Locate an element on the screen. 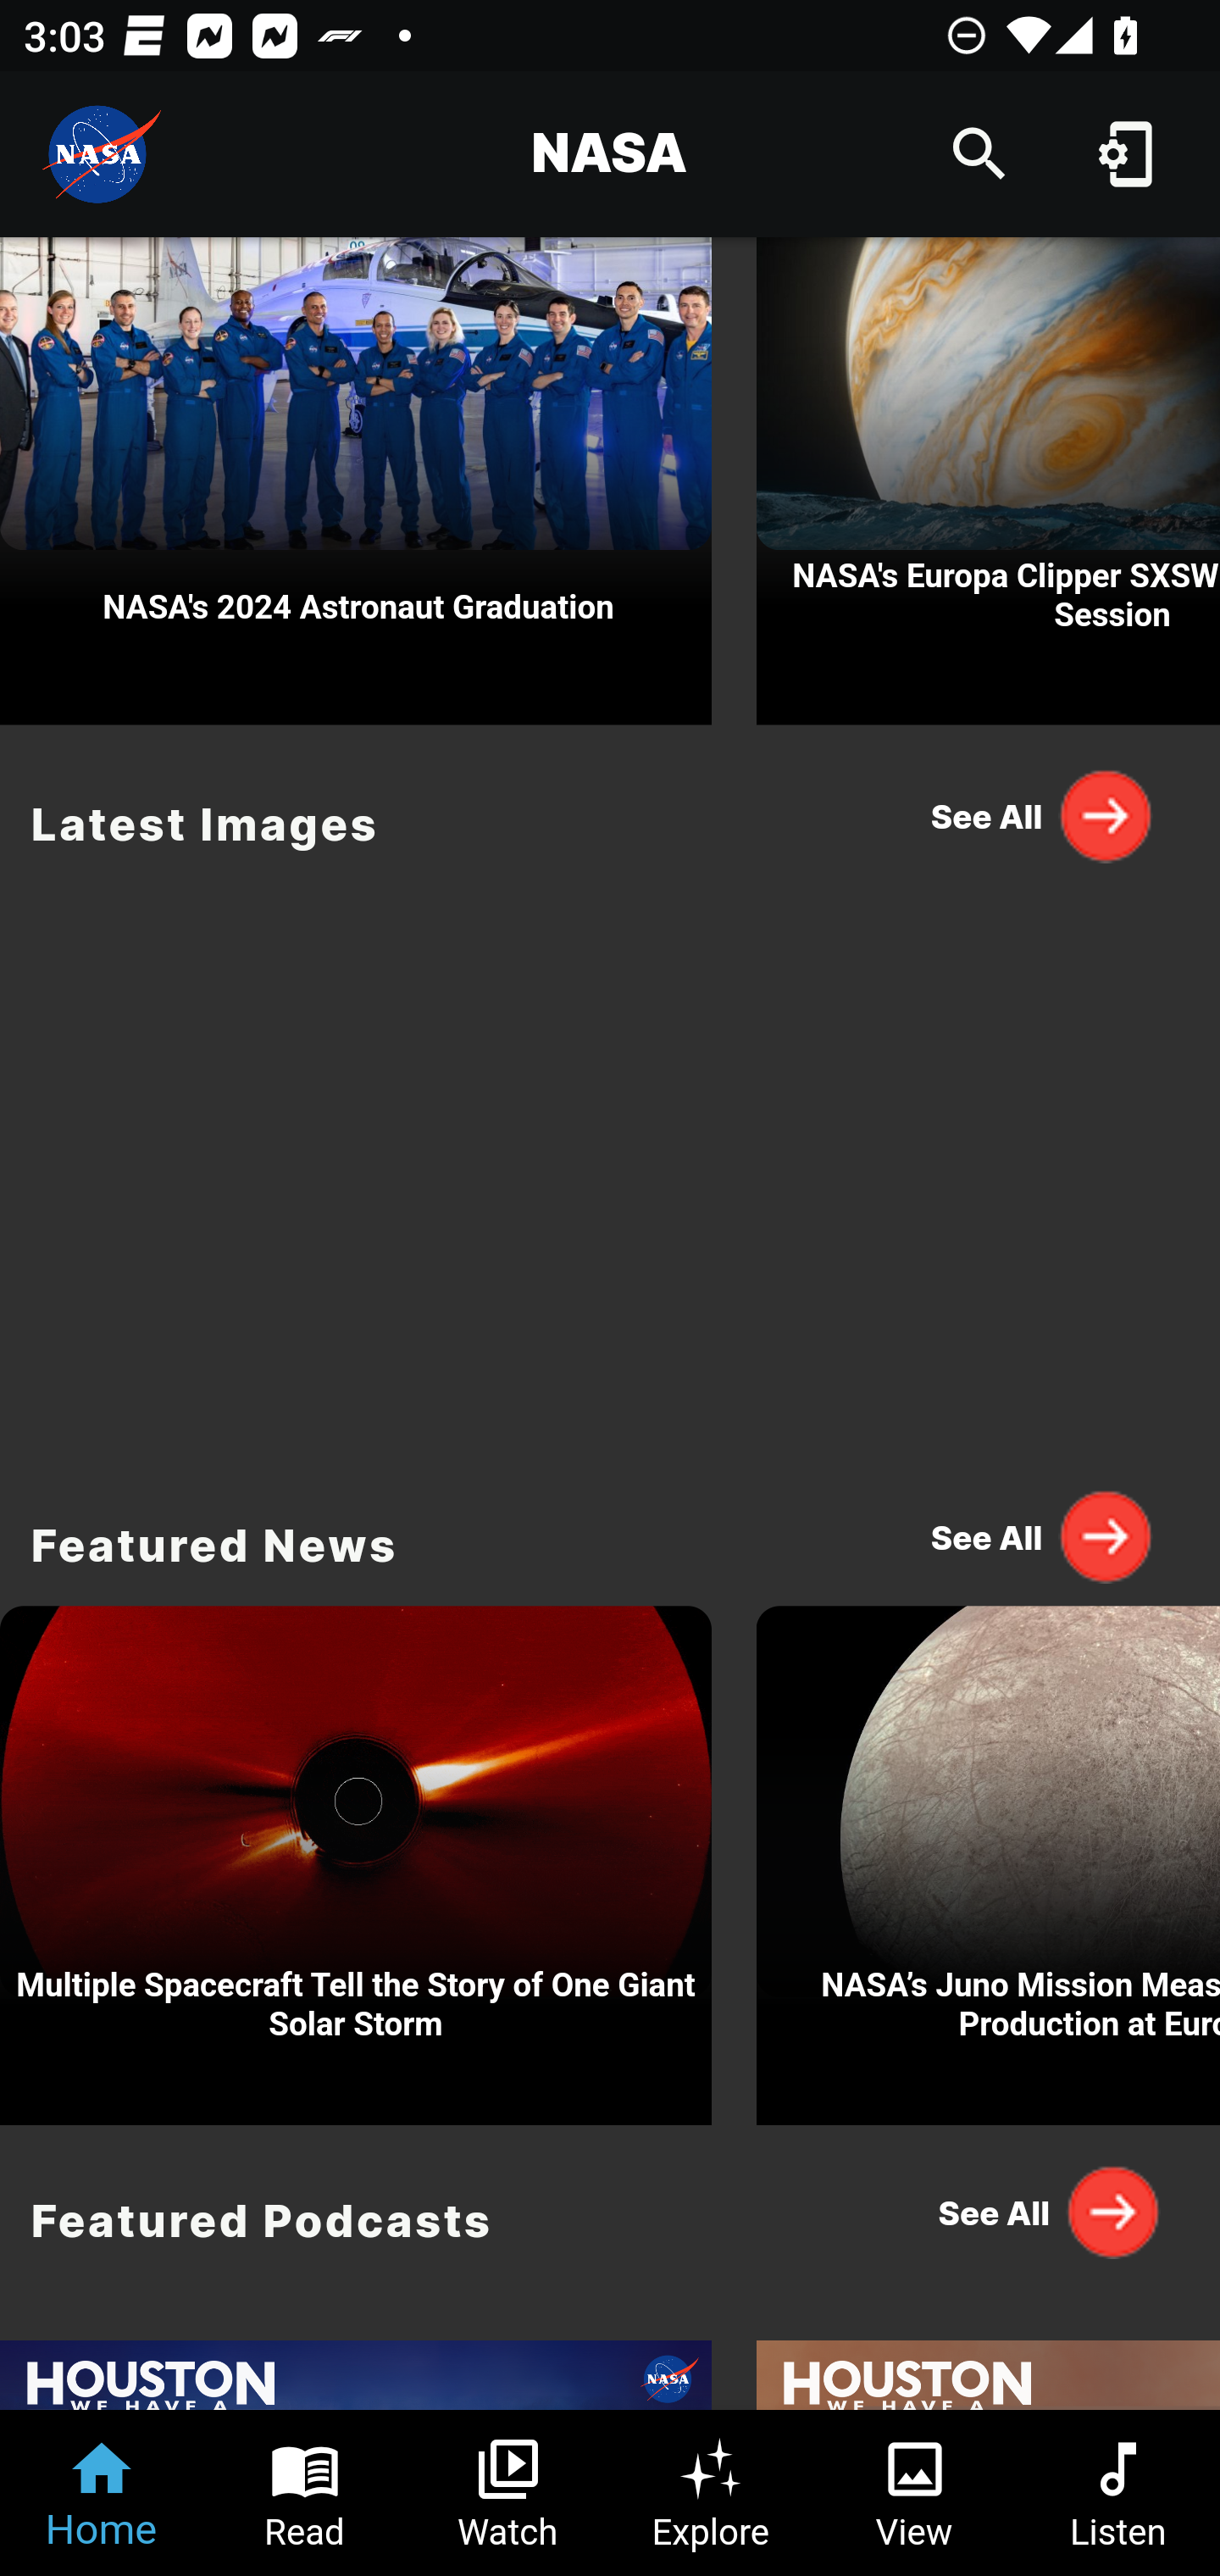 The height and width of the screenshot is (2576, 1220). NASA's 2024 Astronaut Graduation is located at coordinates (356, 481).